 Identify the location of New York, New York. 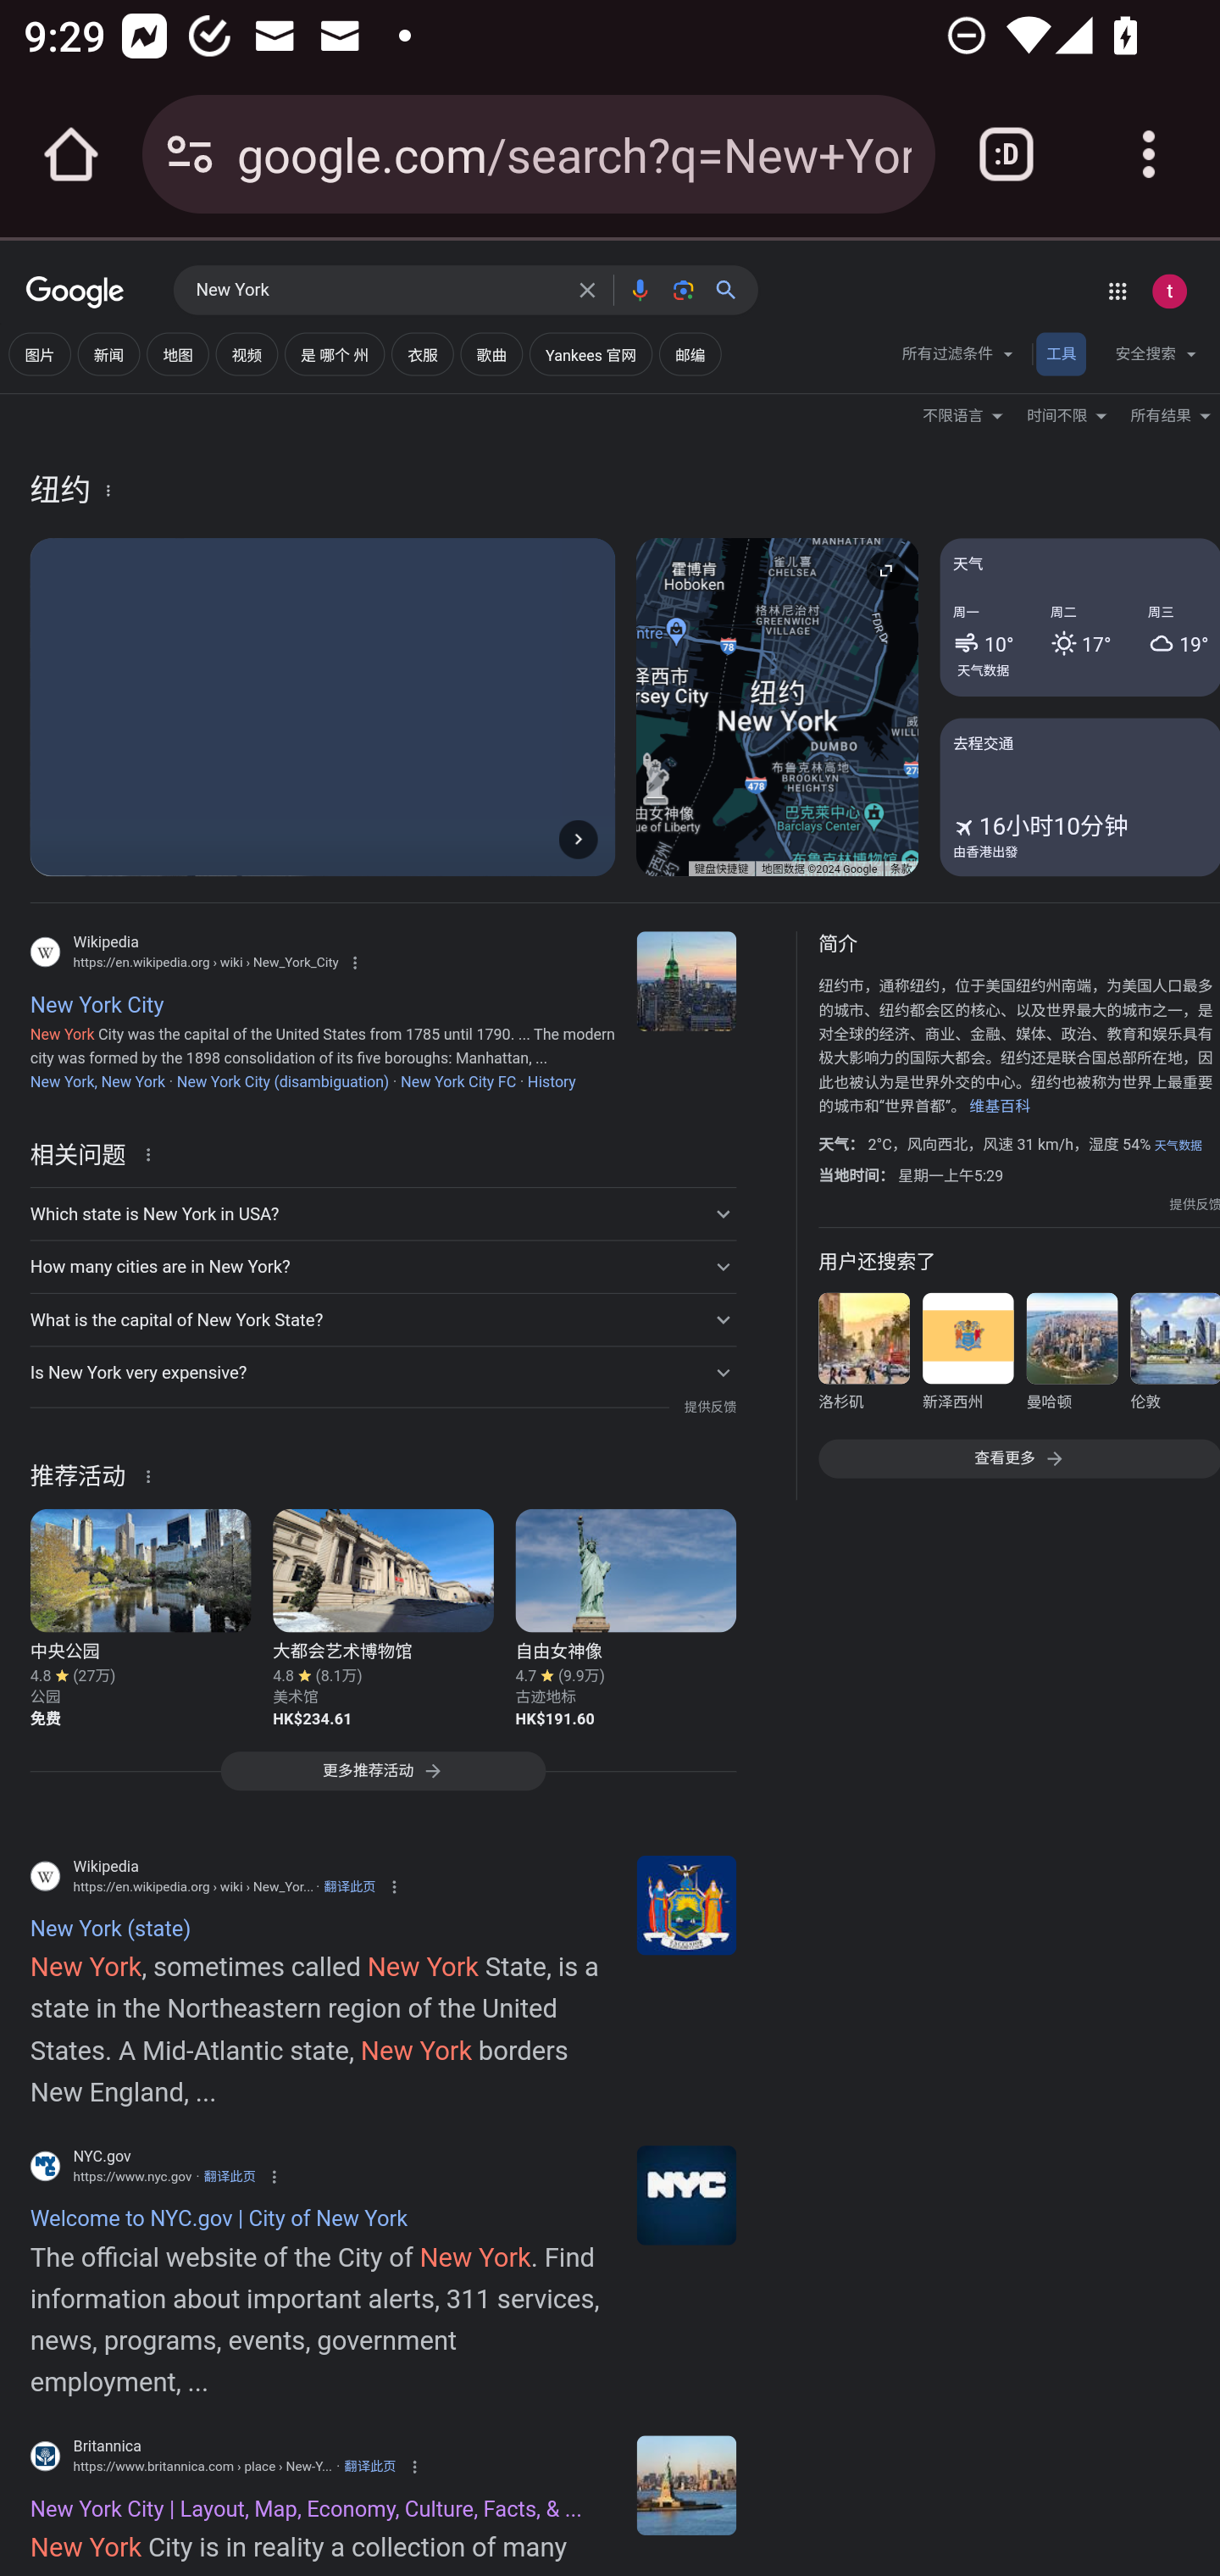
(97, 1081).